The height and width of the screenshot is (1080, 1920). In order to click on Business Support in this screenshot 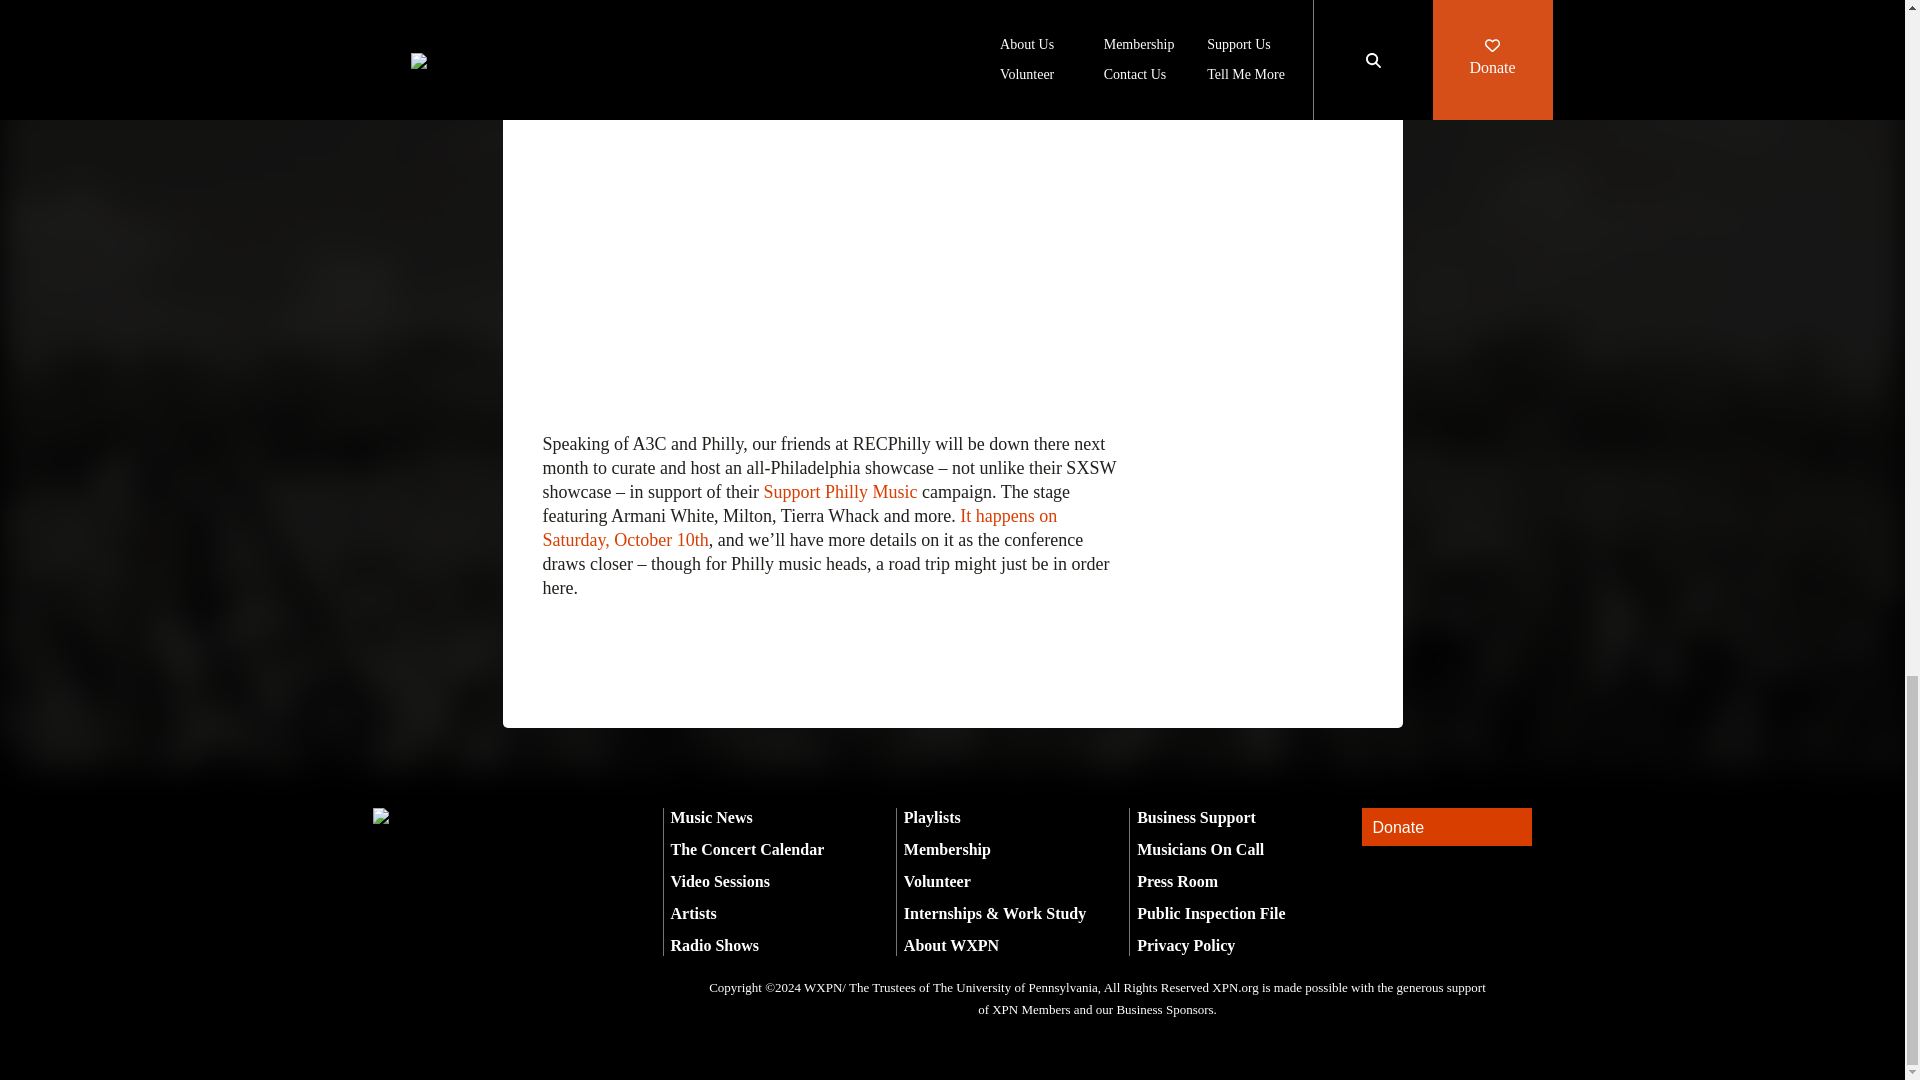, I will do `click(1196, 817)`.